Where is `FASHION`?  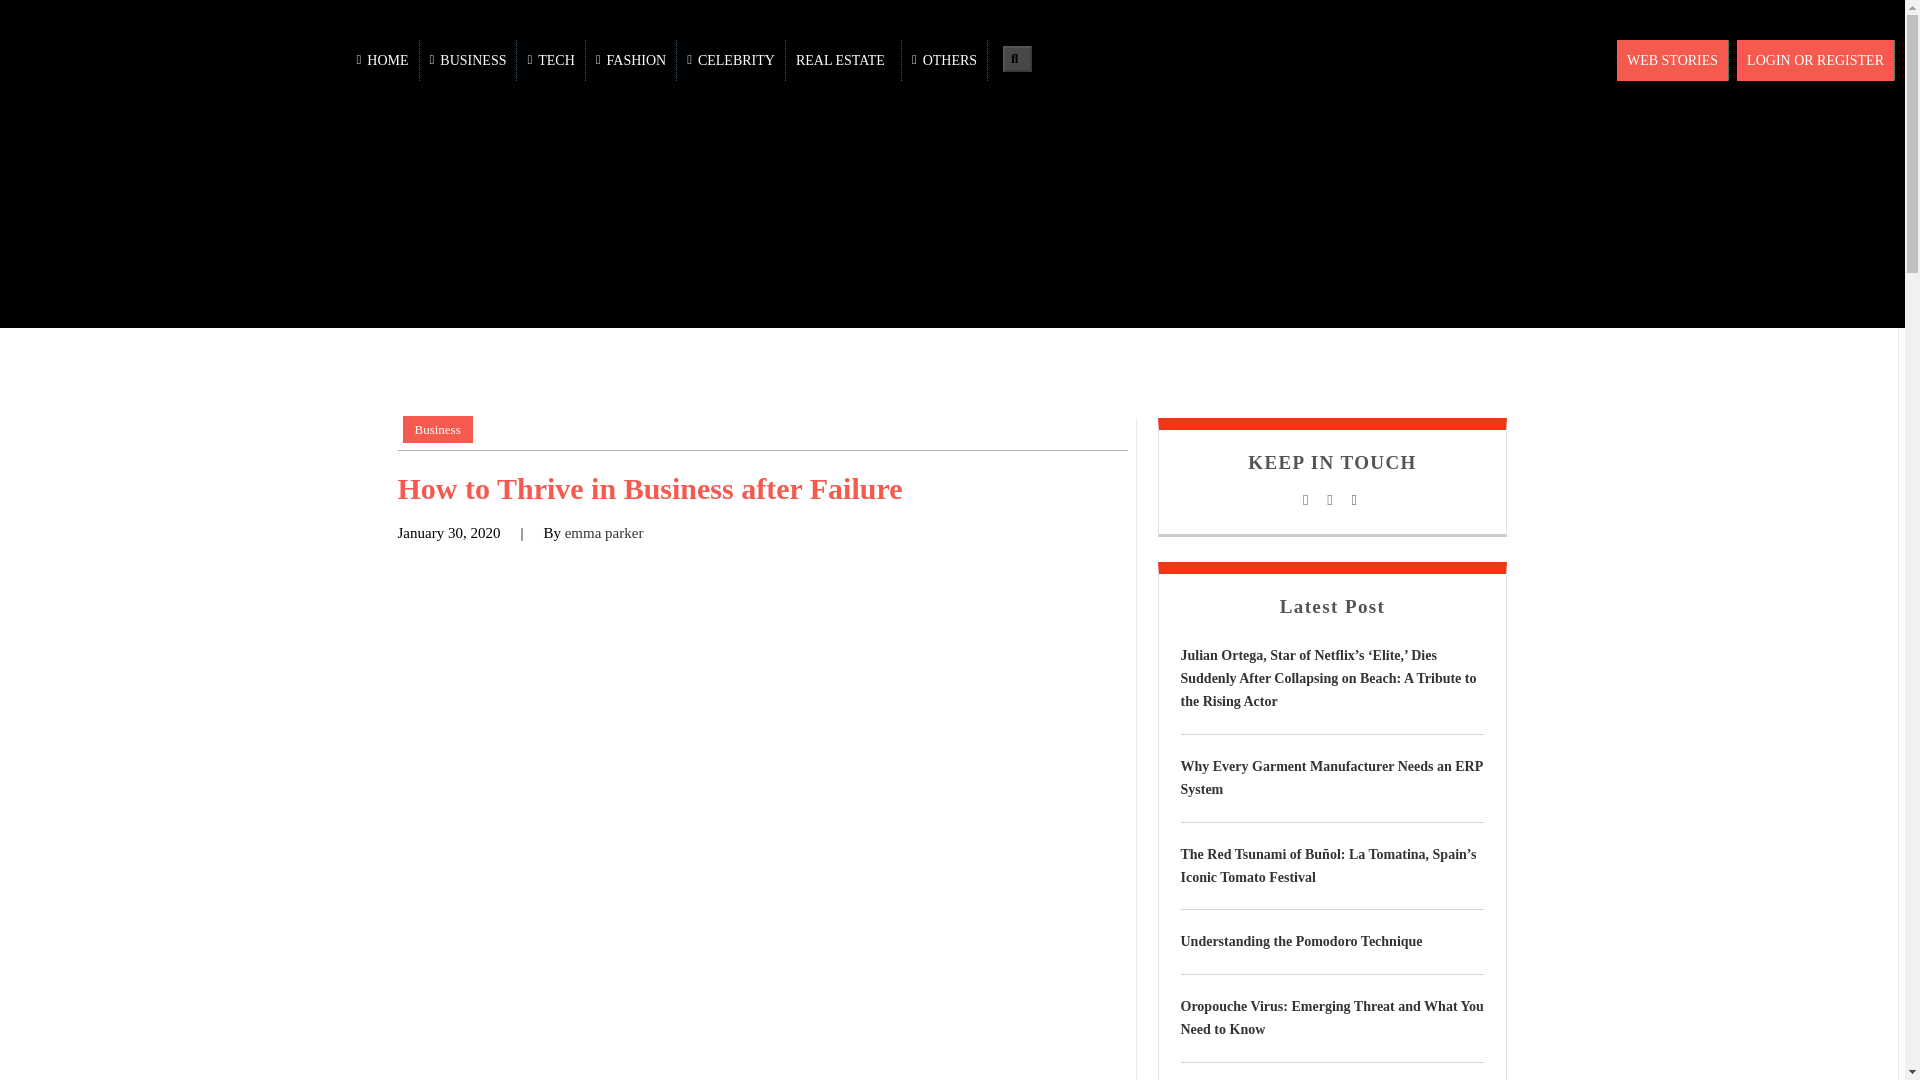 FASHION is located at coordinates (631, 60).